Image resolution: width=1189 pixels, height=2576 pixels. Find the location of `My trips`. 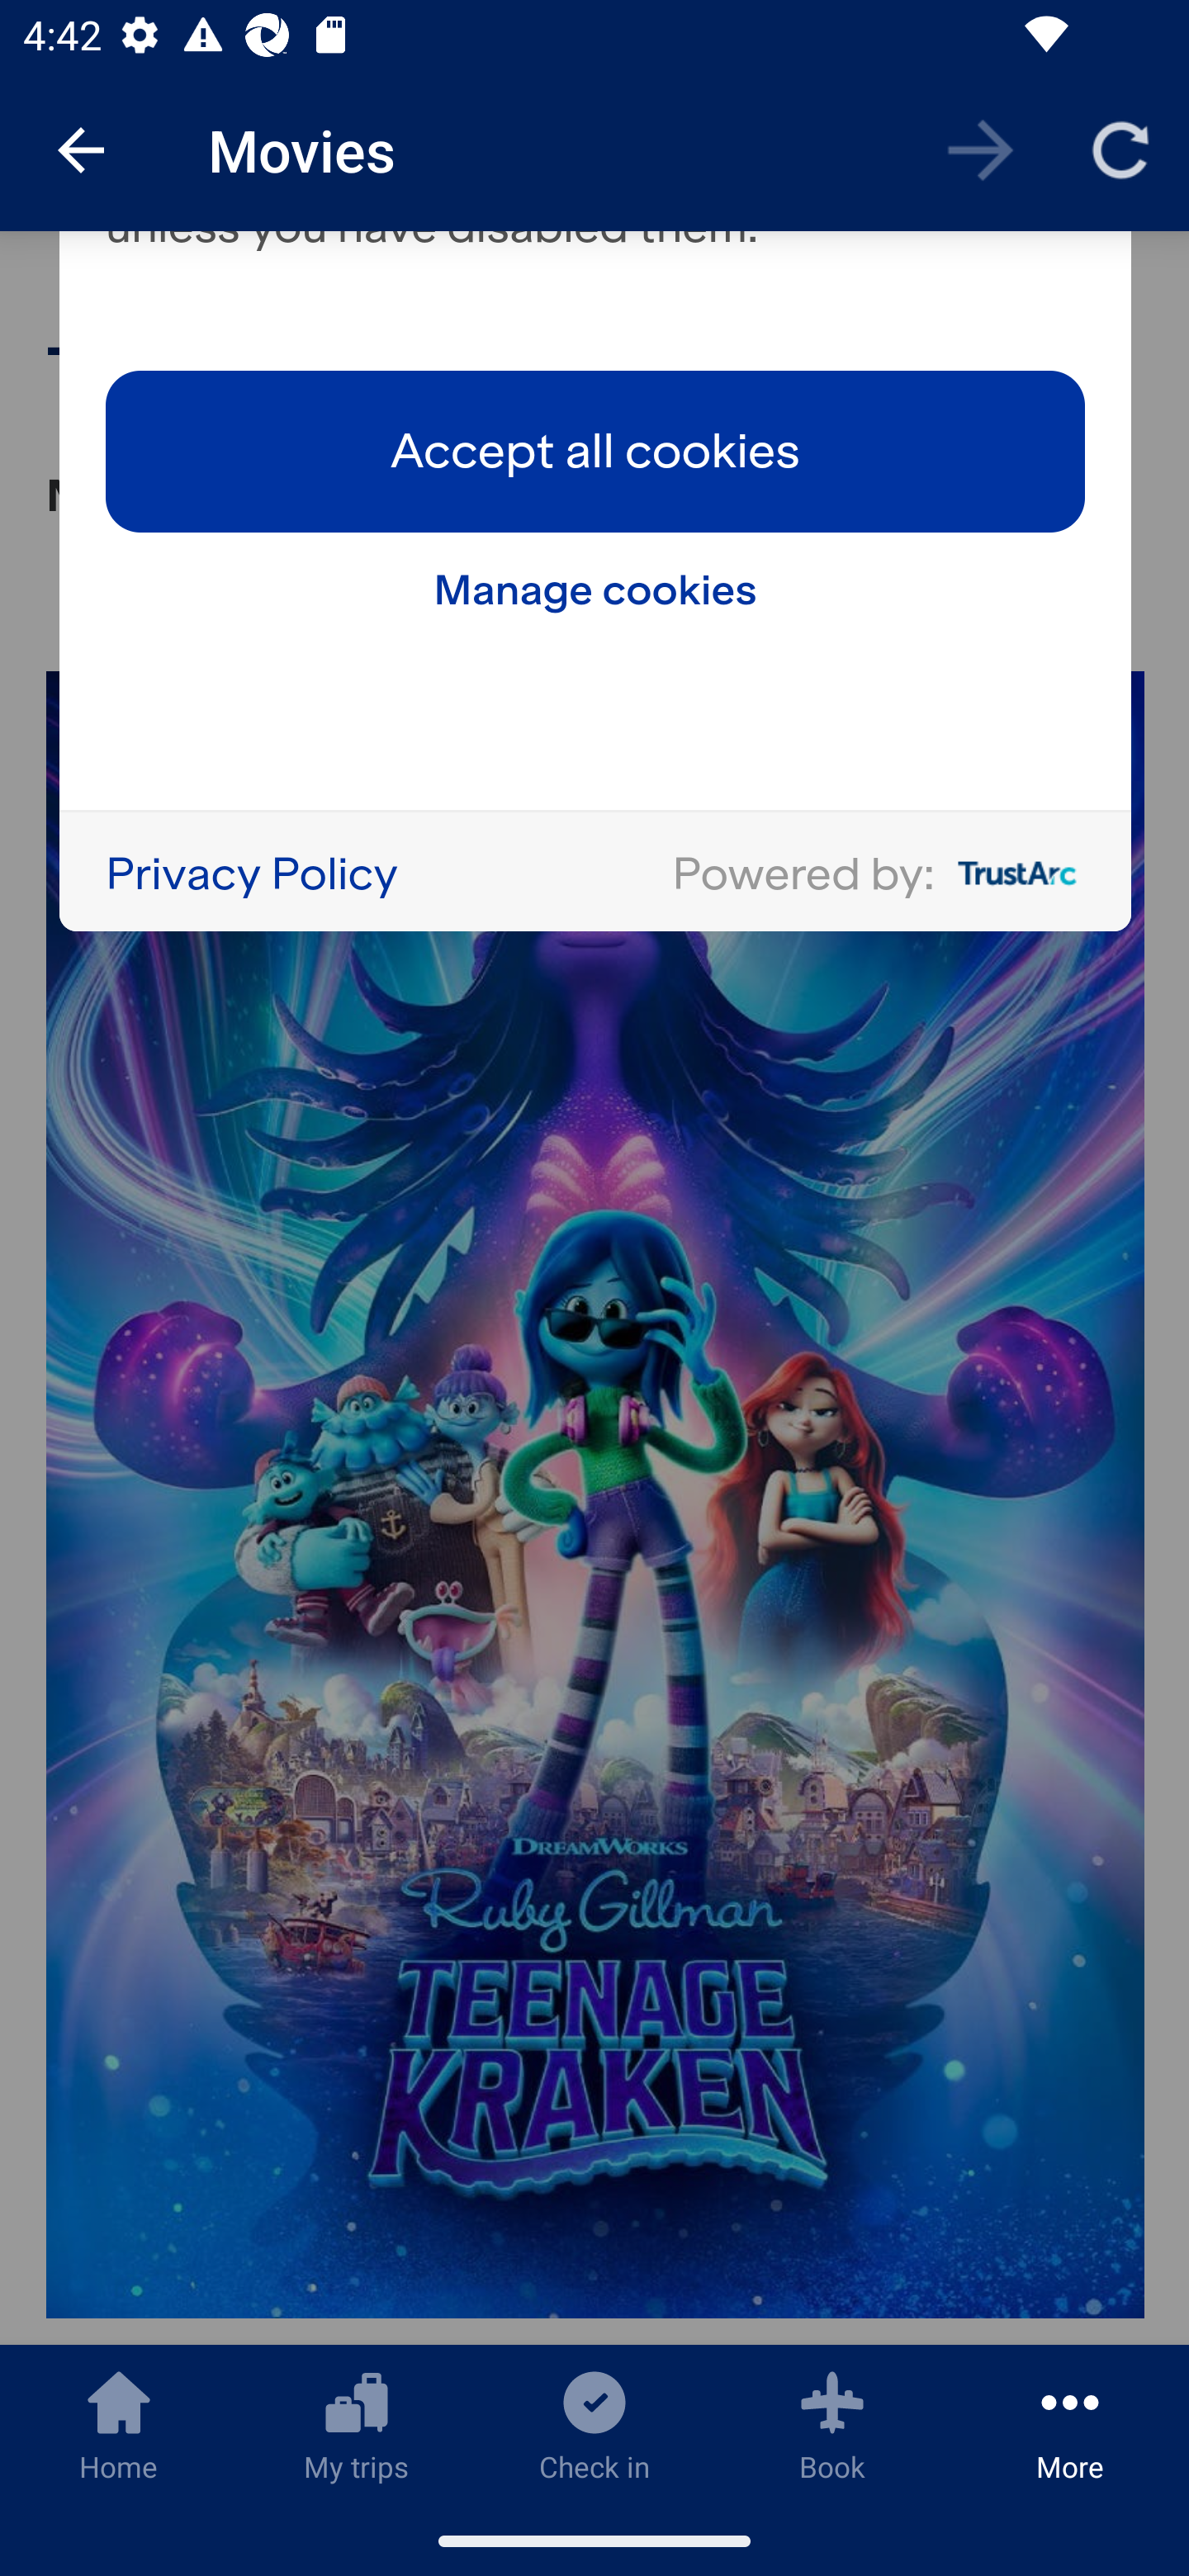

My trips is located at coordinates (357, 2425).